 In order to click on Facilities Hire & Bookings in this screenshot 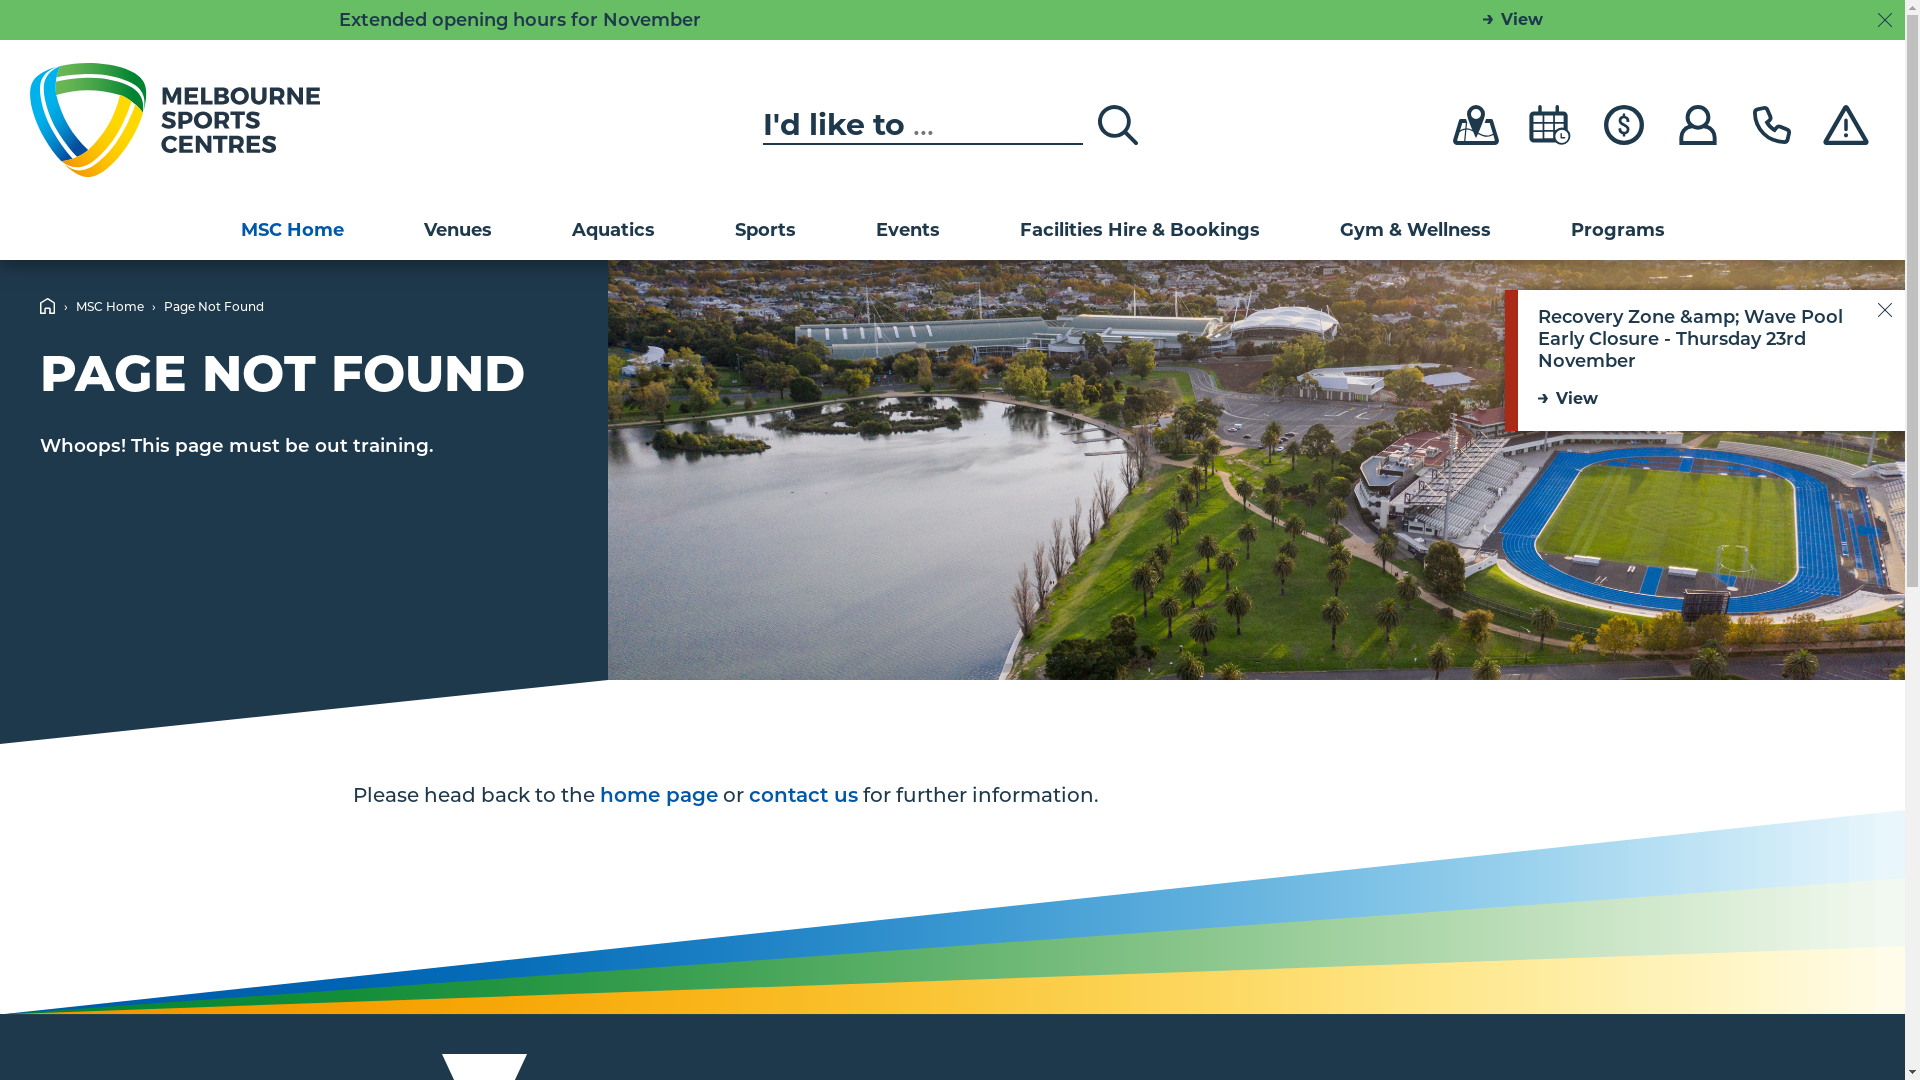, I will do `click(1140, 230)`.